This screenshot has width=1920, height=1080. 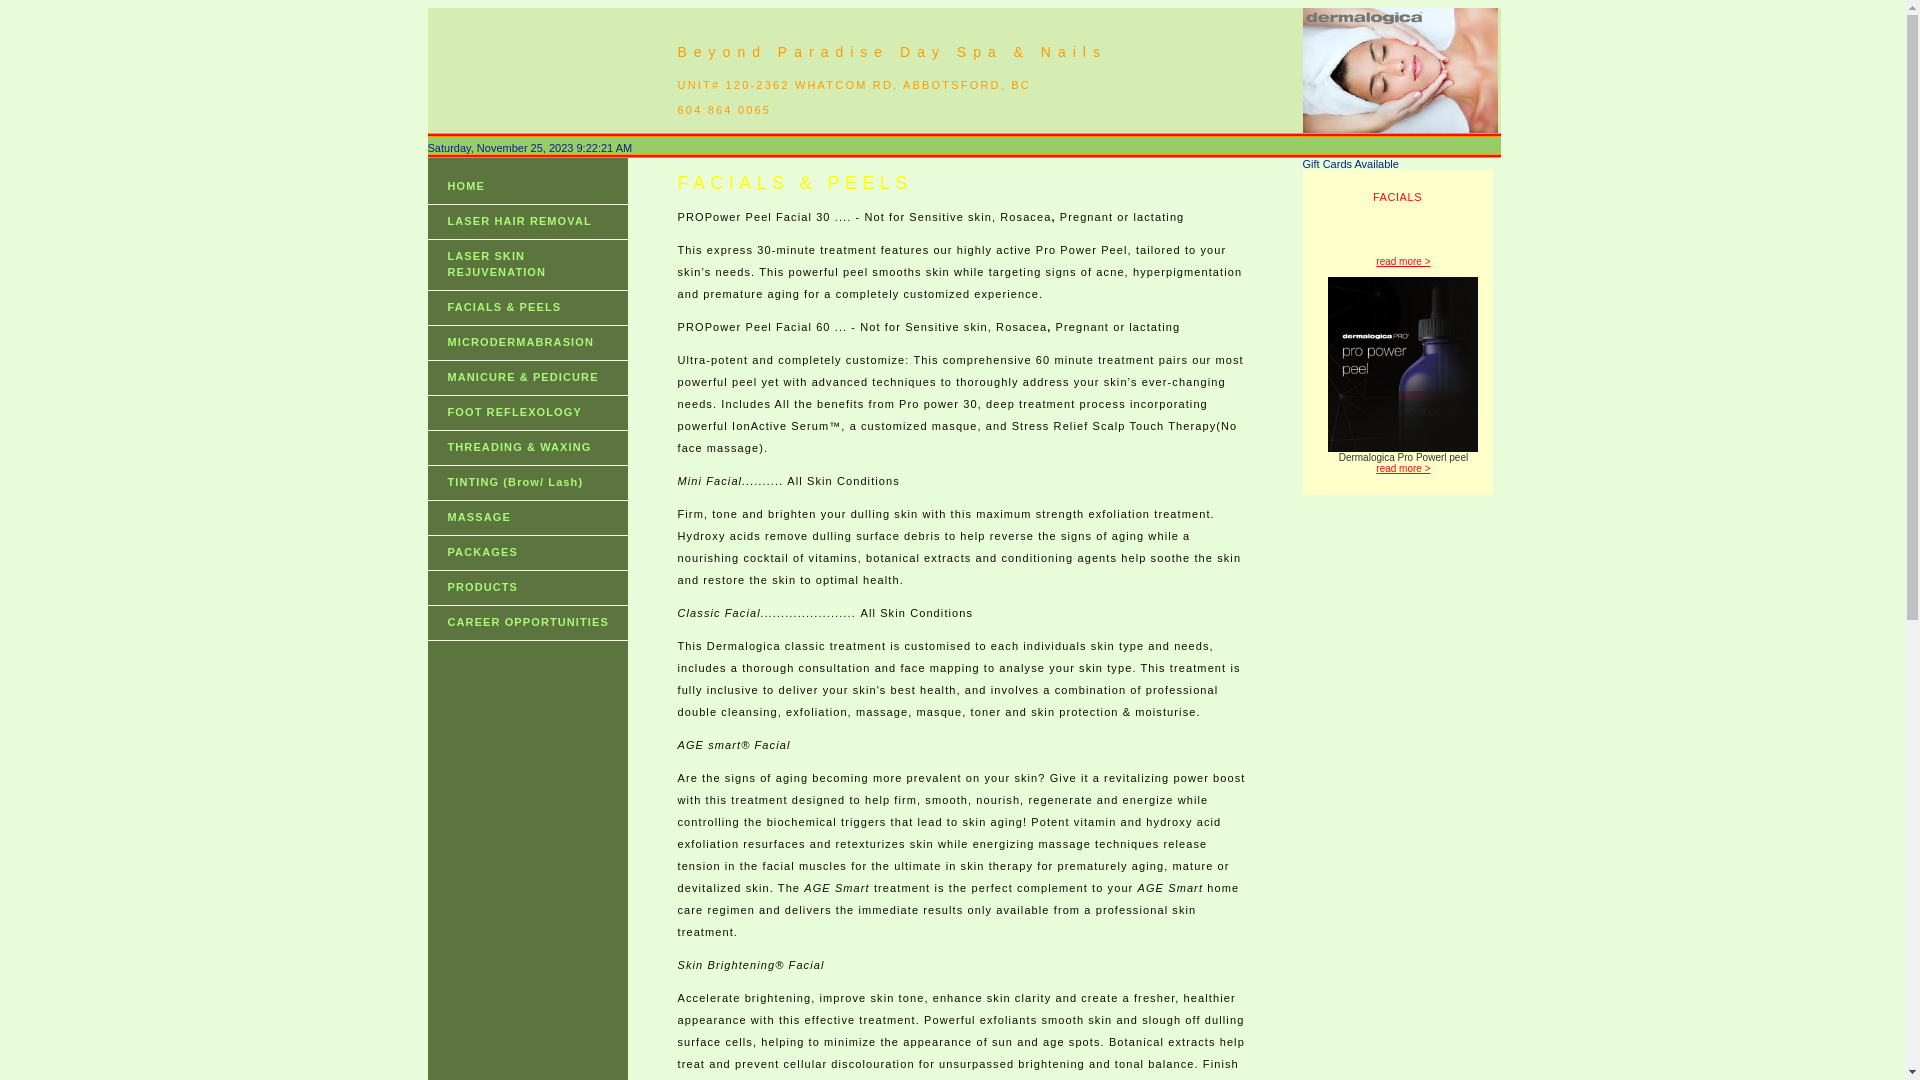 I want to click on MICRODERMABRASION, so click(x=528, y=343).